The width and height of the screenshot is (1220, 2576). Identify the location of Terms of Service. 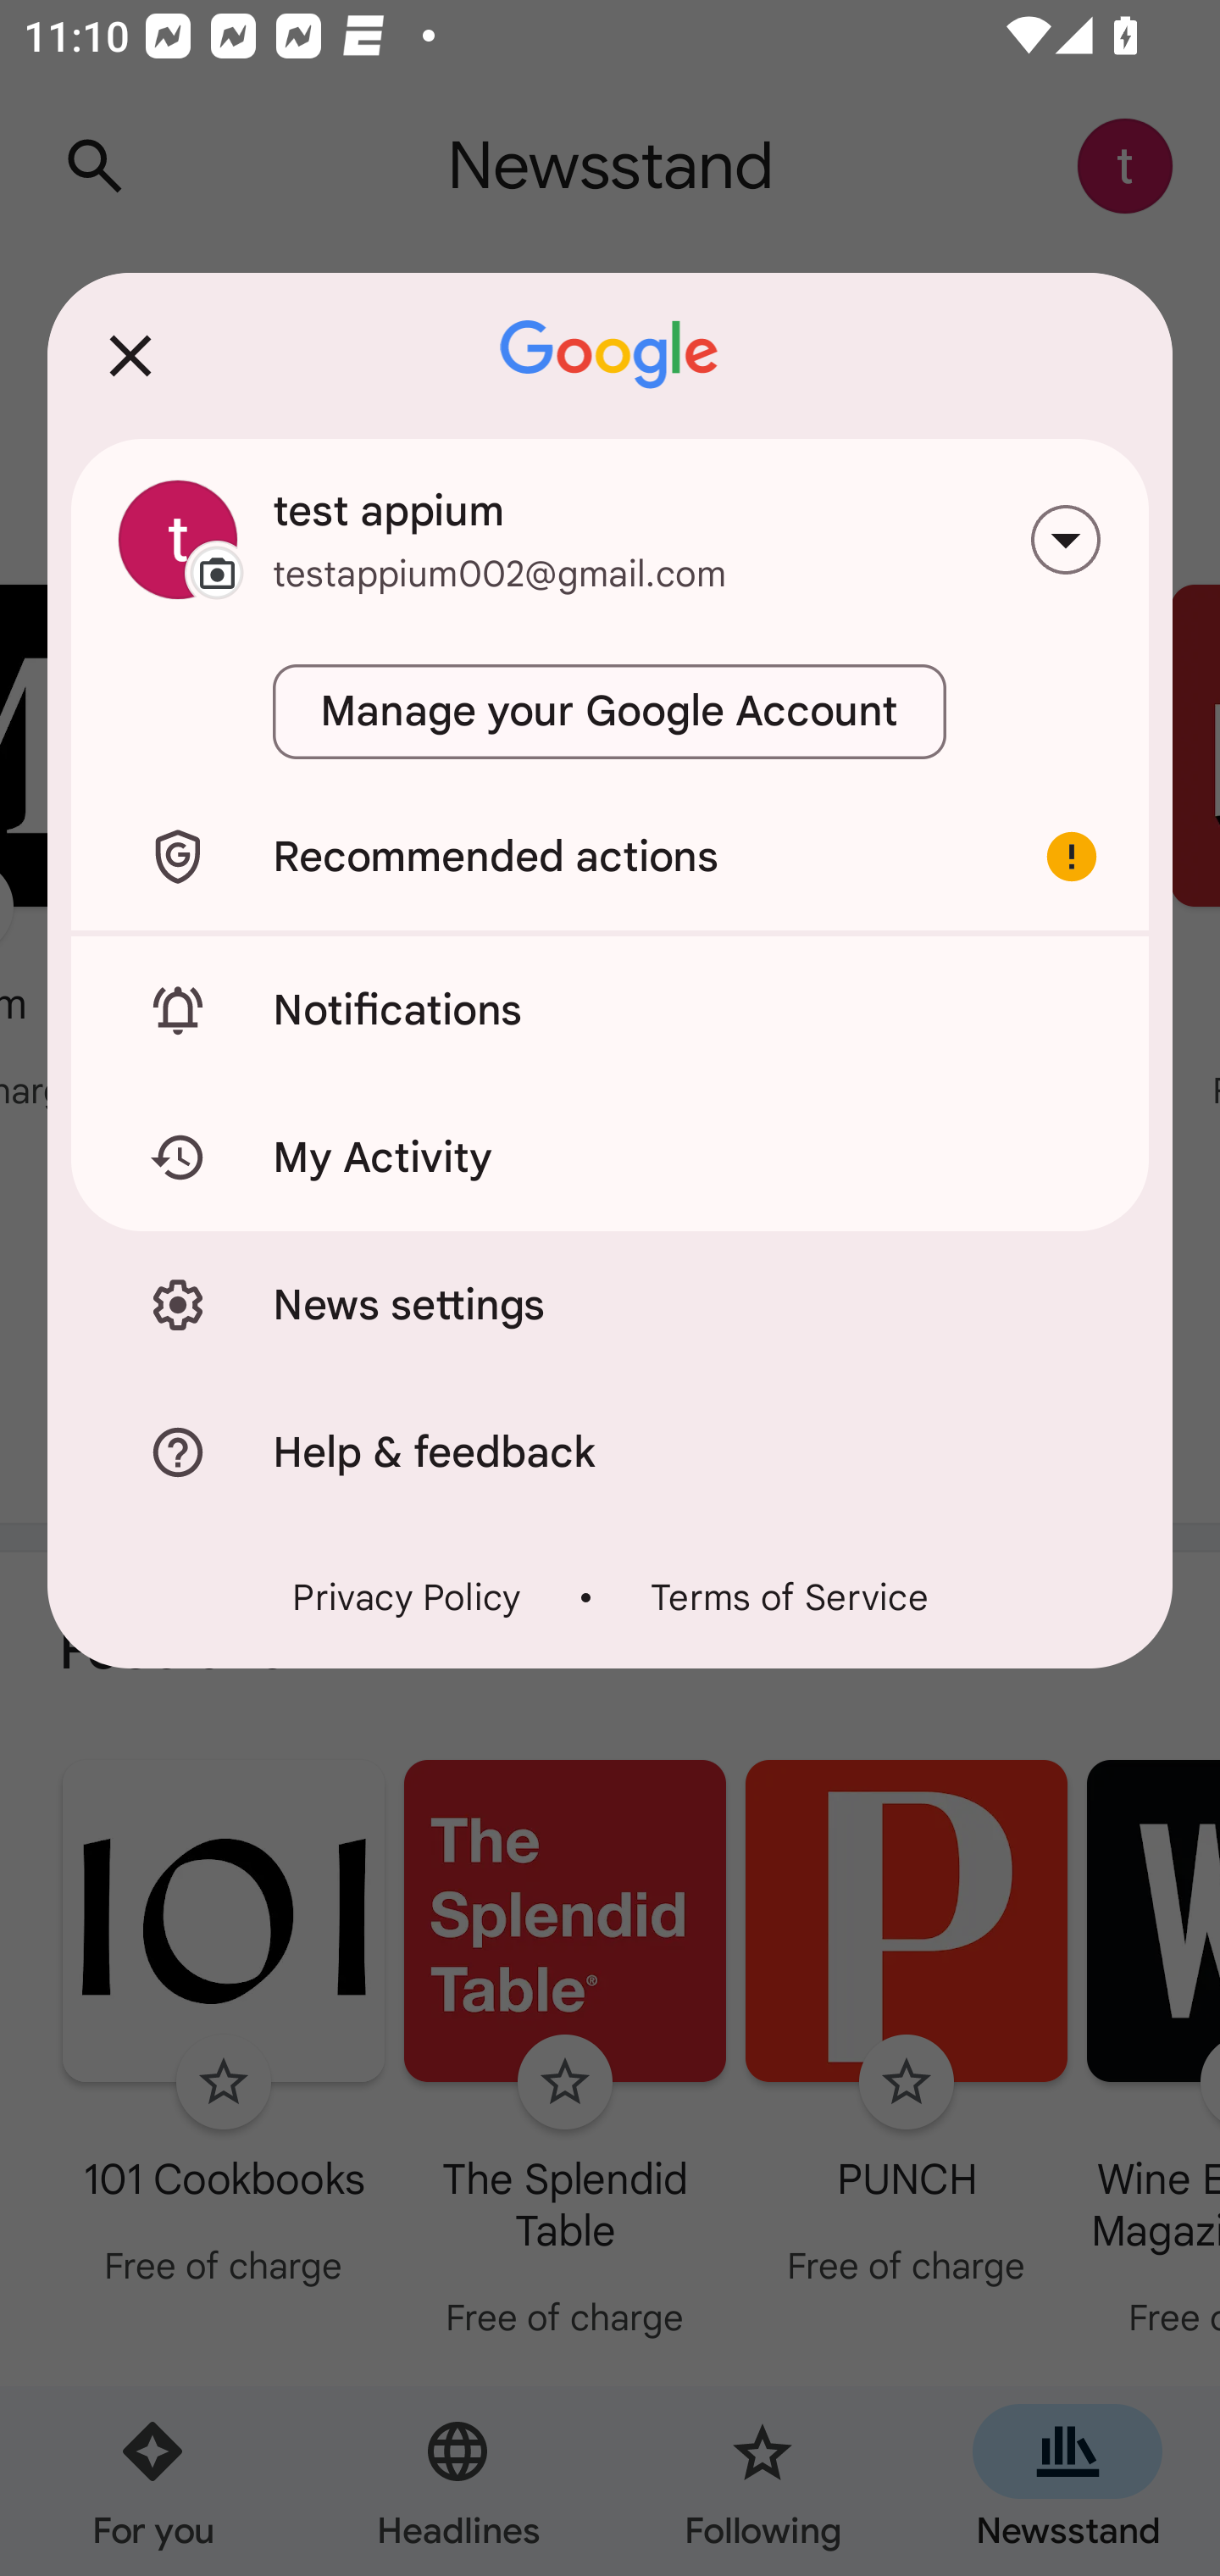
(788, 1596).